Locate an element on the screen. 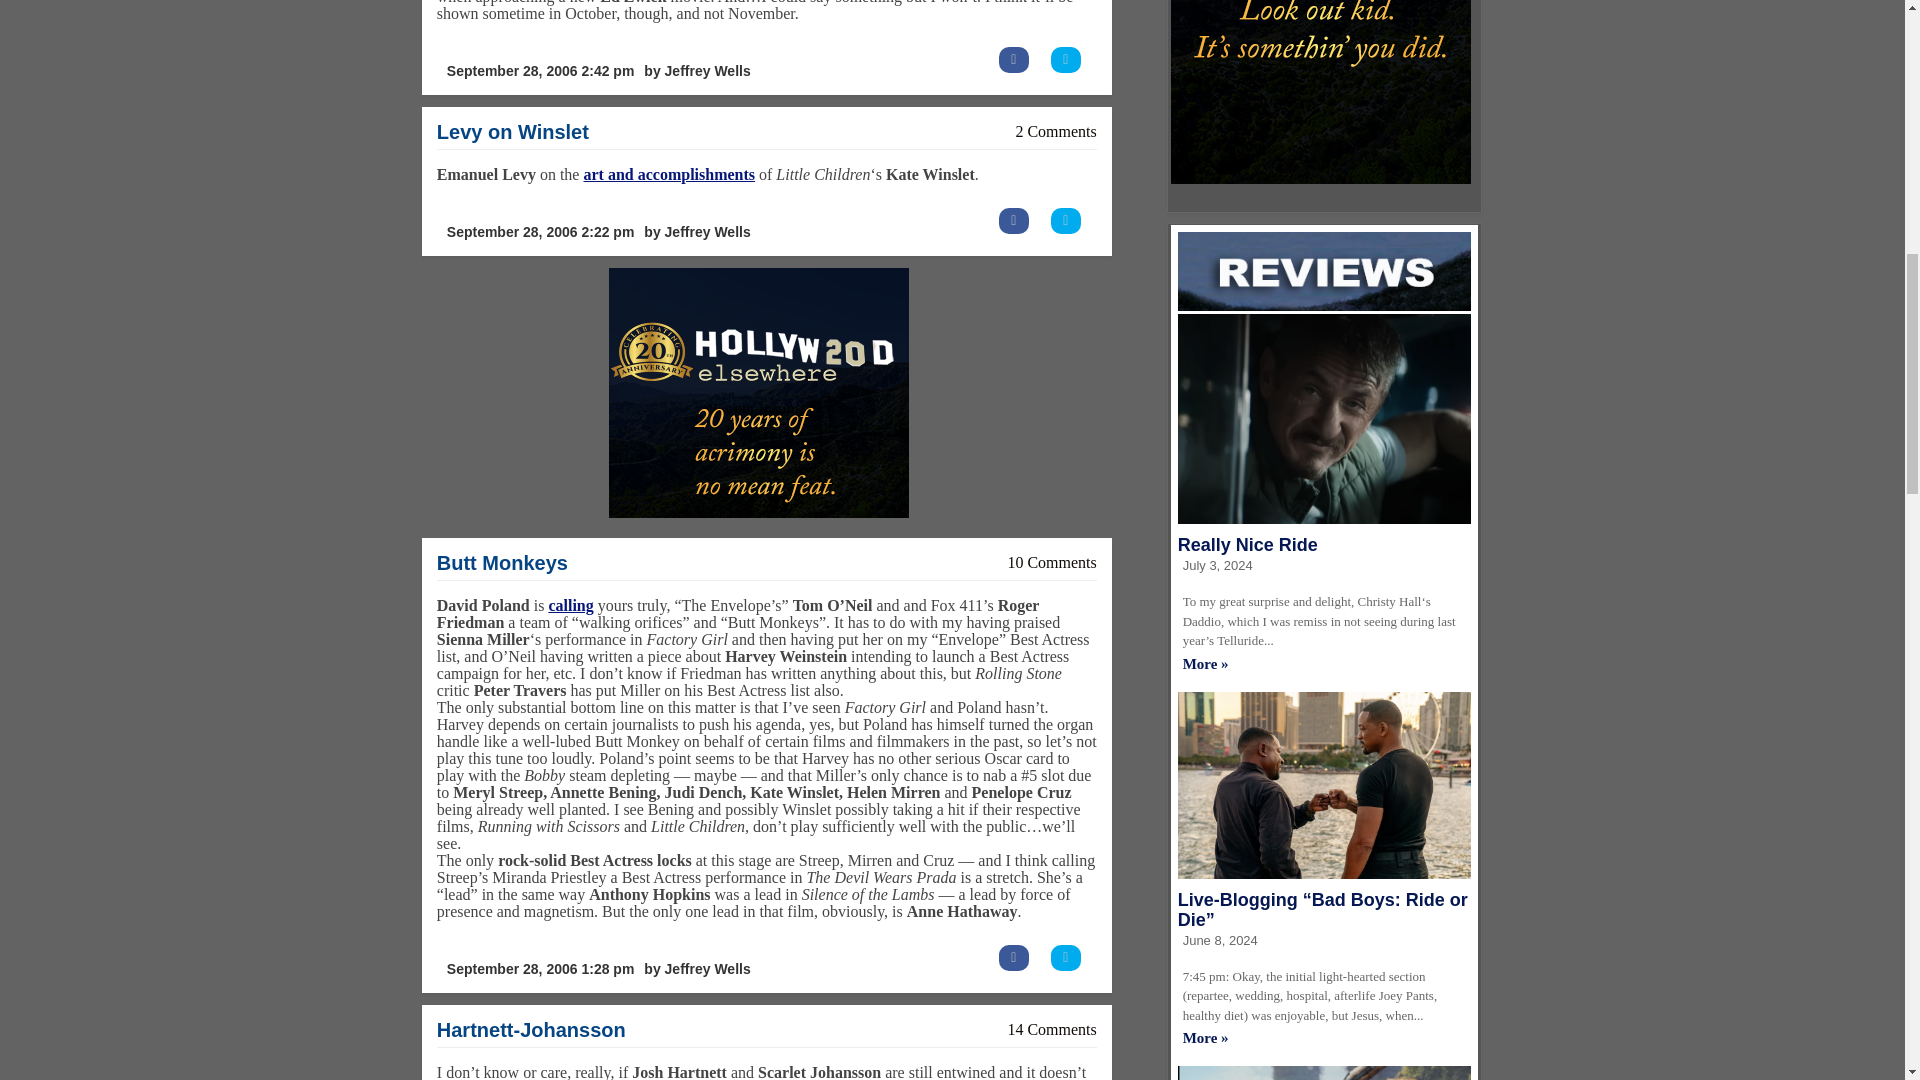  September 28, 2006 2:42 pm is located at coordinates (540, 70).